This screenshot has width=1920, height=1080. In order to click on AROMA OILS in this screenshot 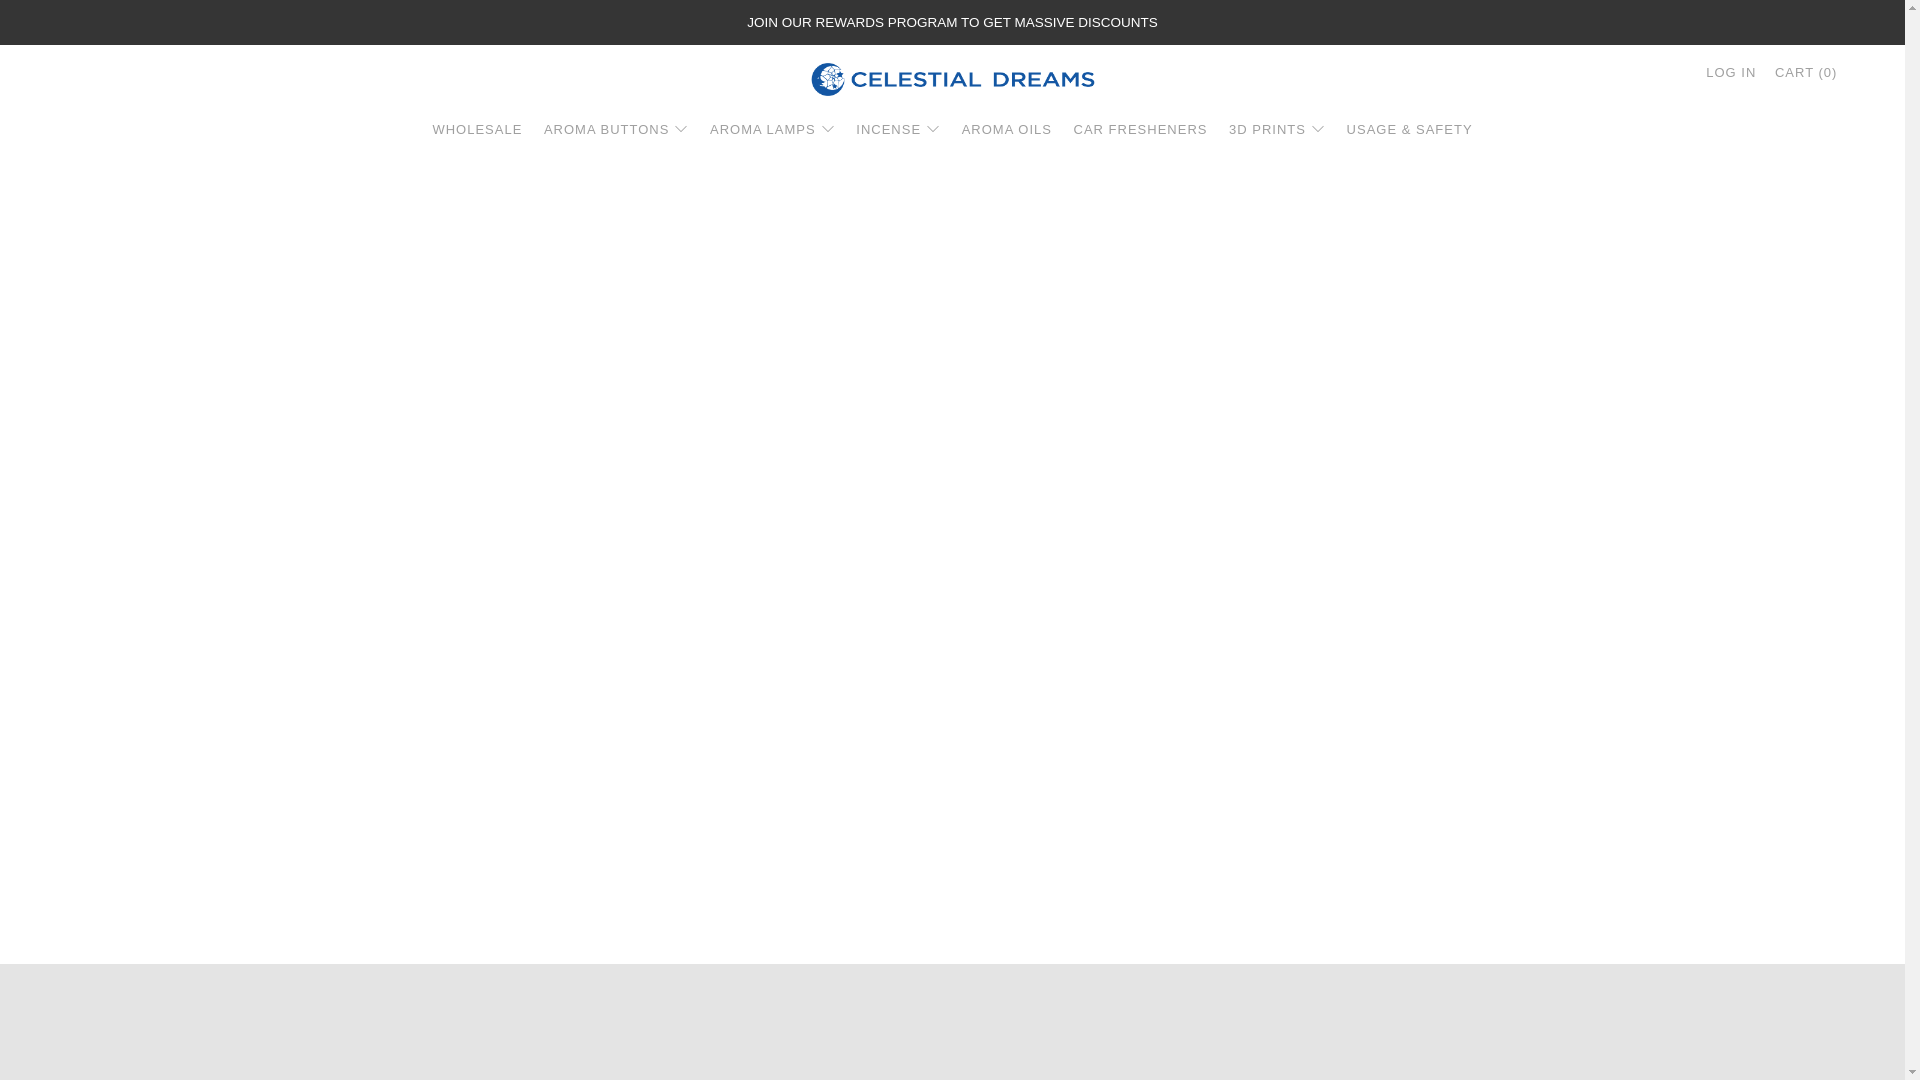, I will do `click(1006, 130)`.